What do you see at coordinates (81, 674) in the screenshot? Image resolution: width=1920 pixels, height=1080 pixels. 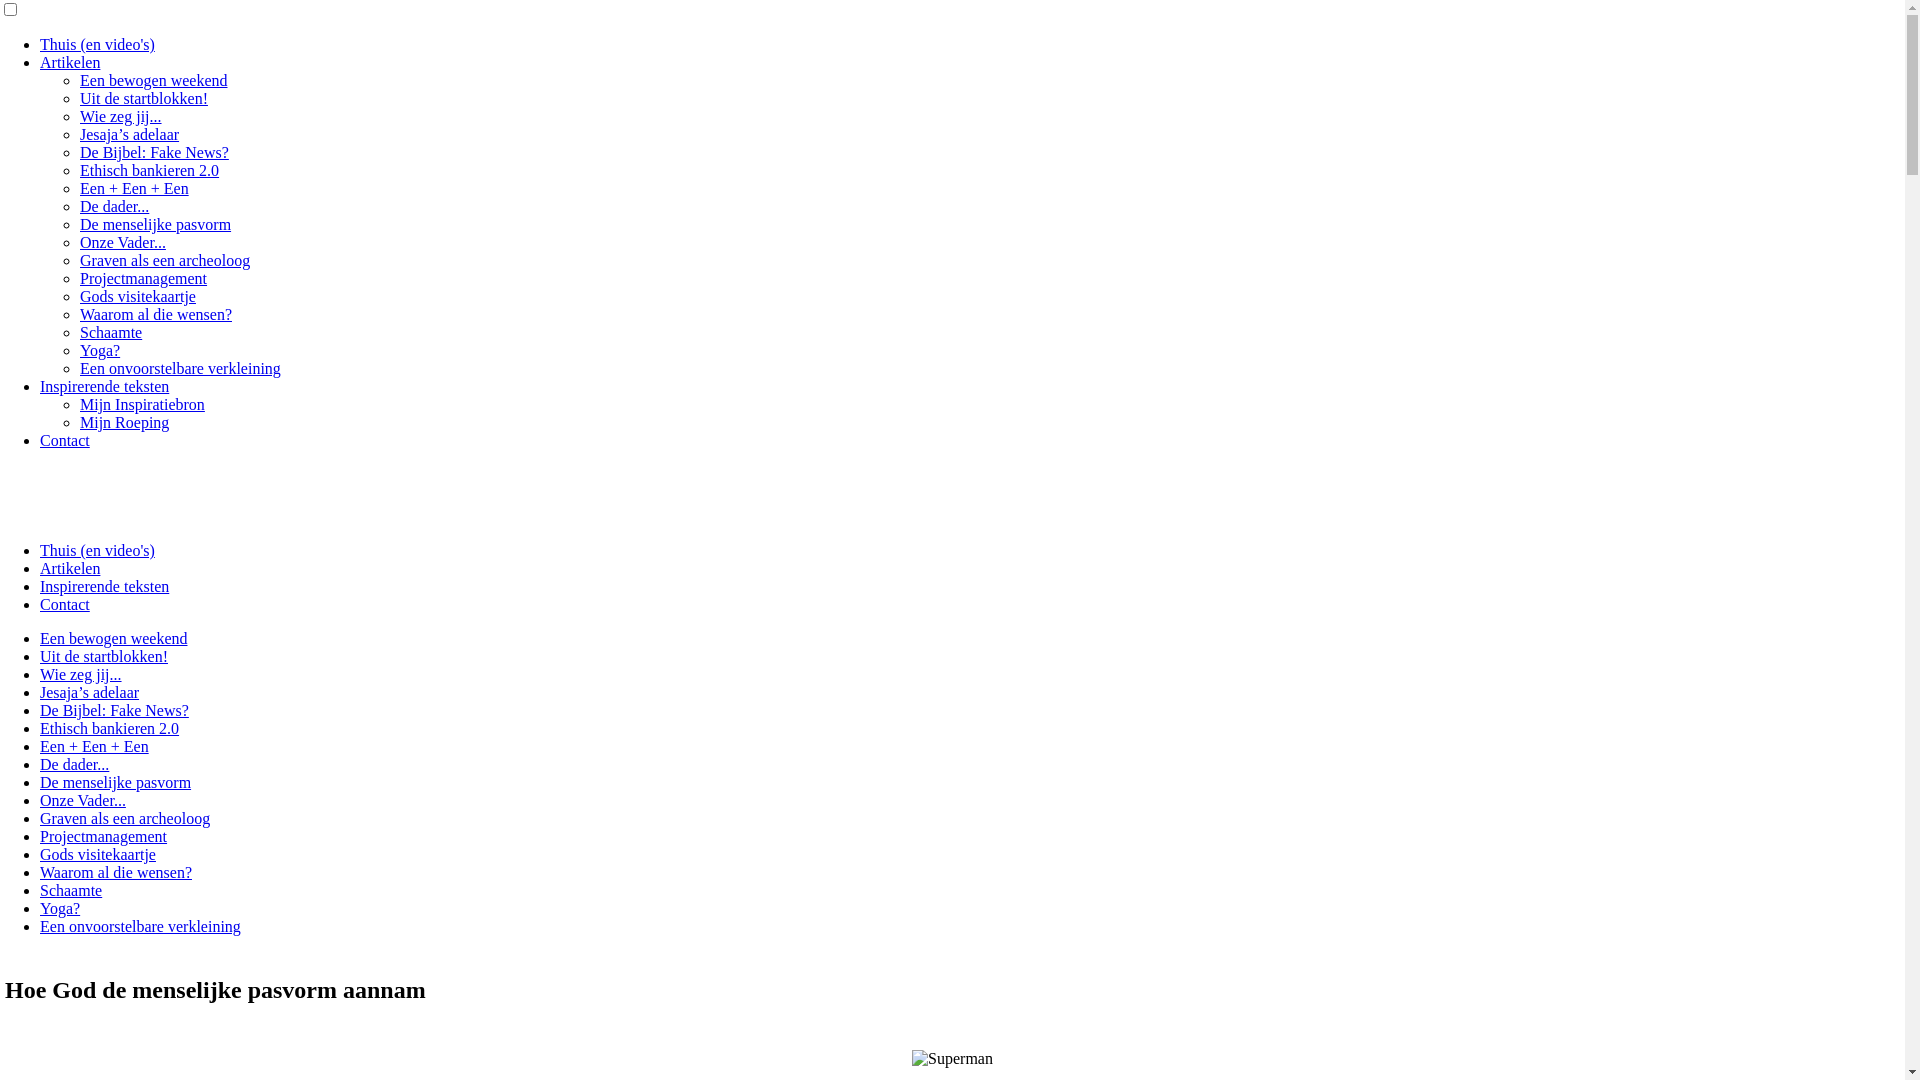 I see `Wie zeg jij...` at bounding box center [81, 674].